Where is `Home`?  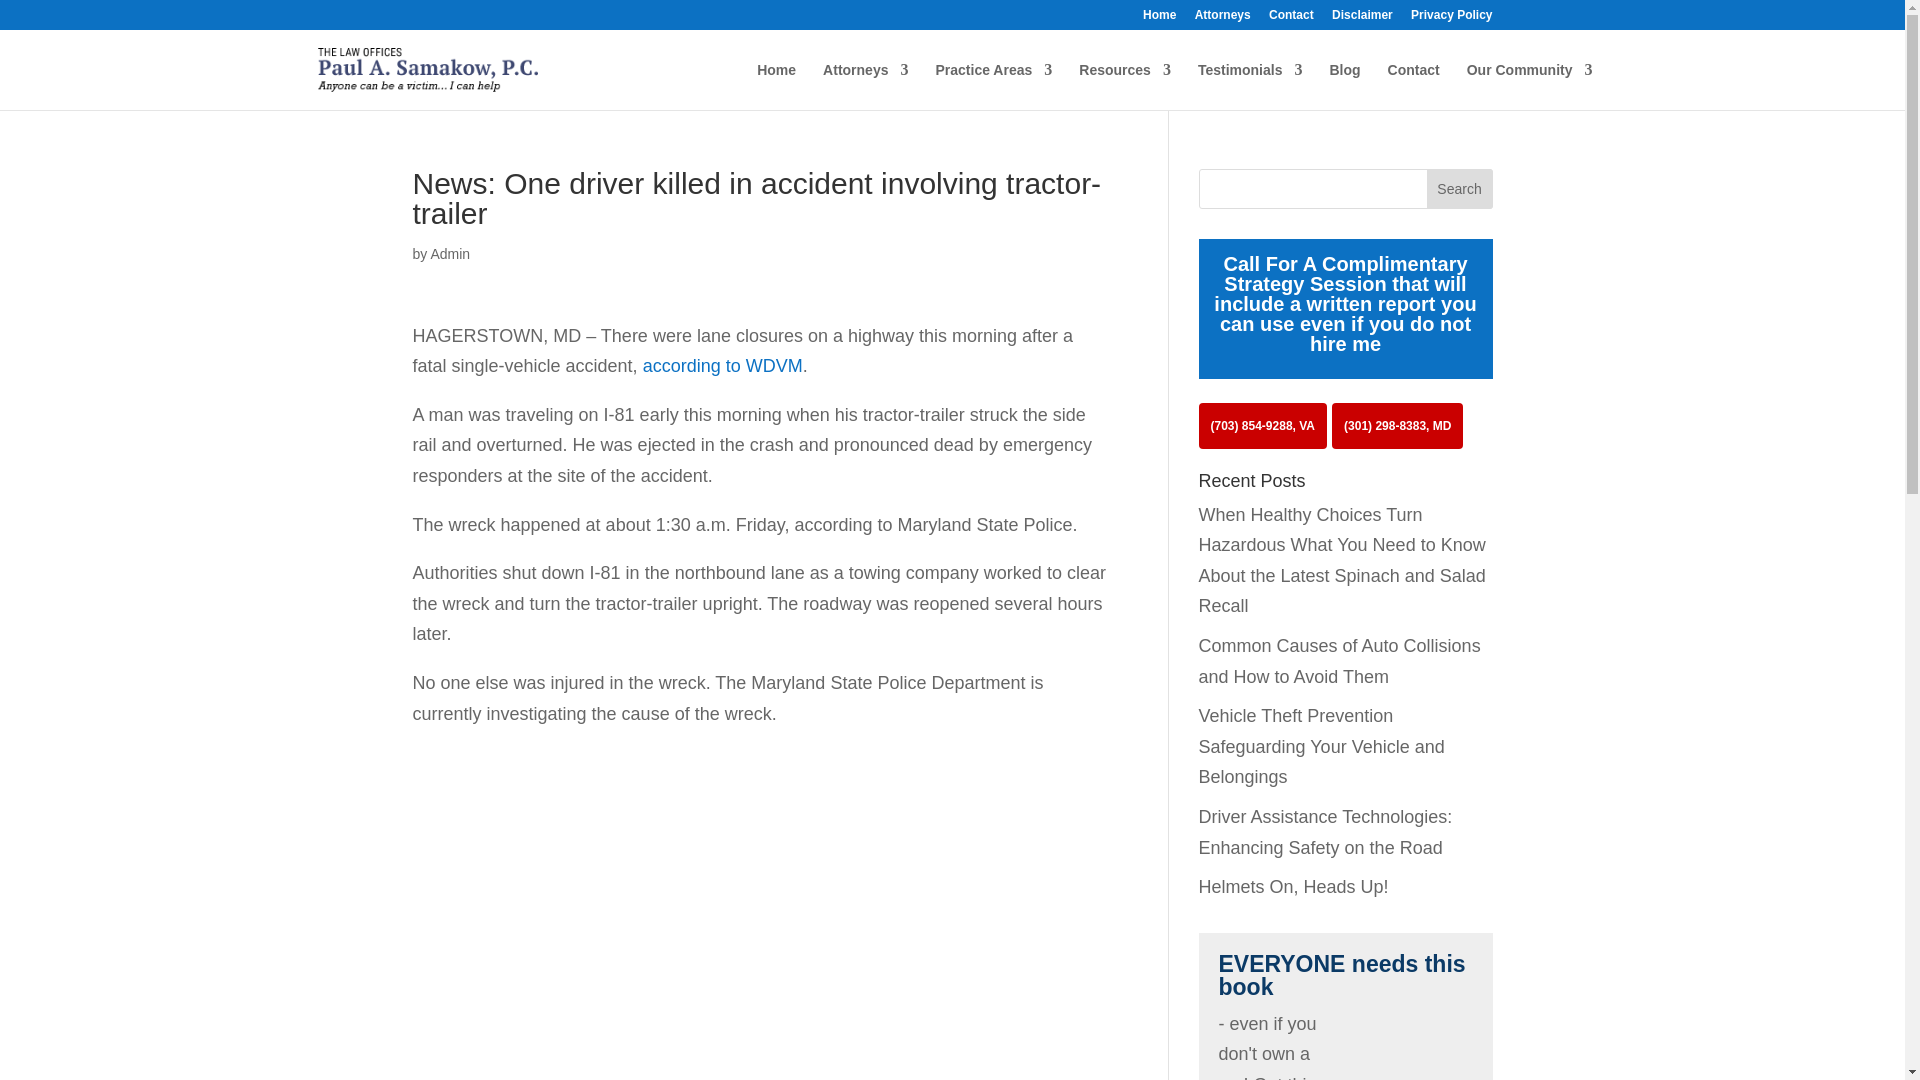
Home is located at coordinates (1158, 19).